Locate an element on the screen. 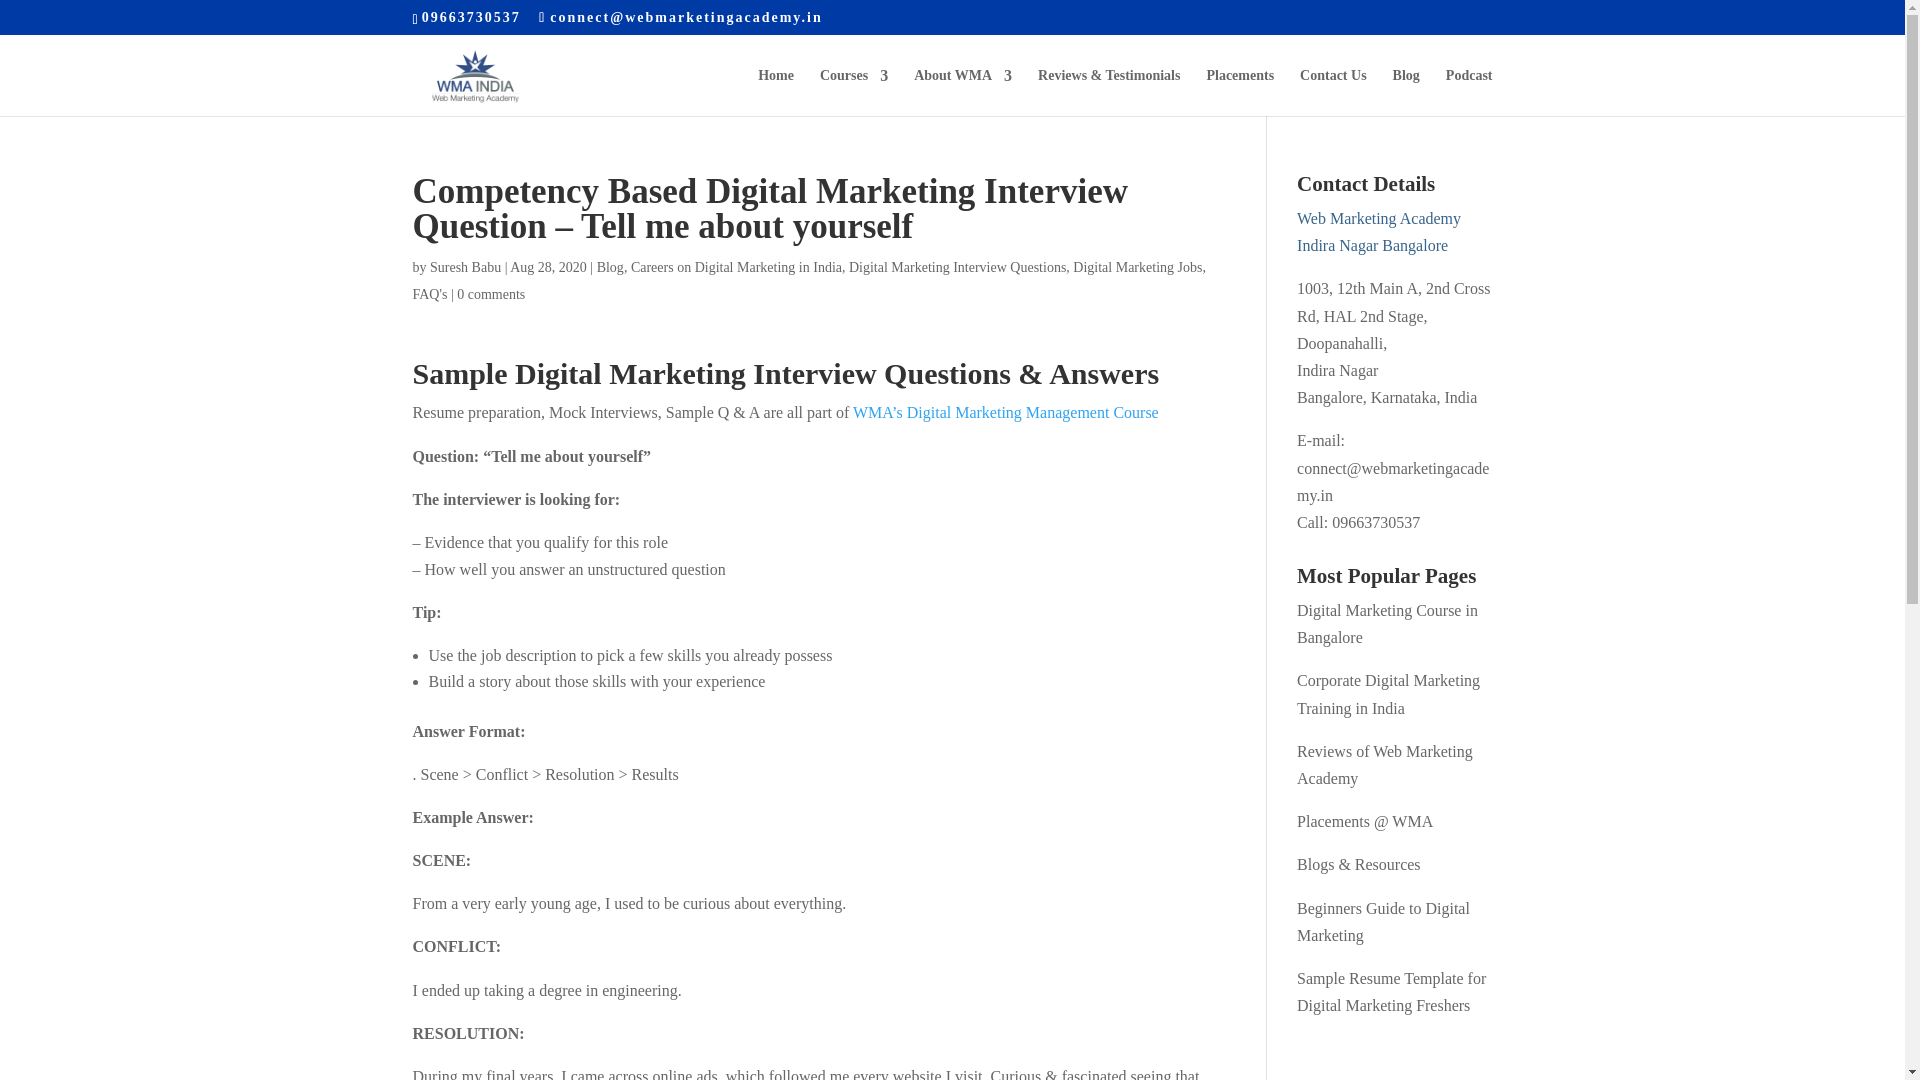  Careers on Digital Marketing in India is located at coordinates (736, 268).